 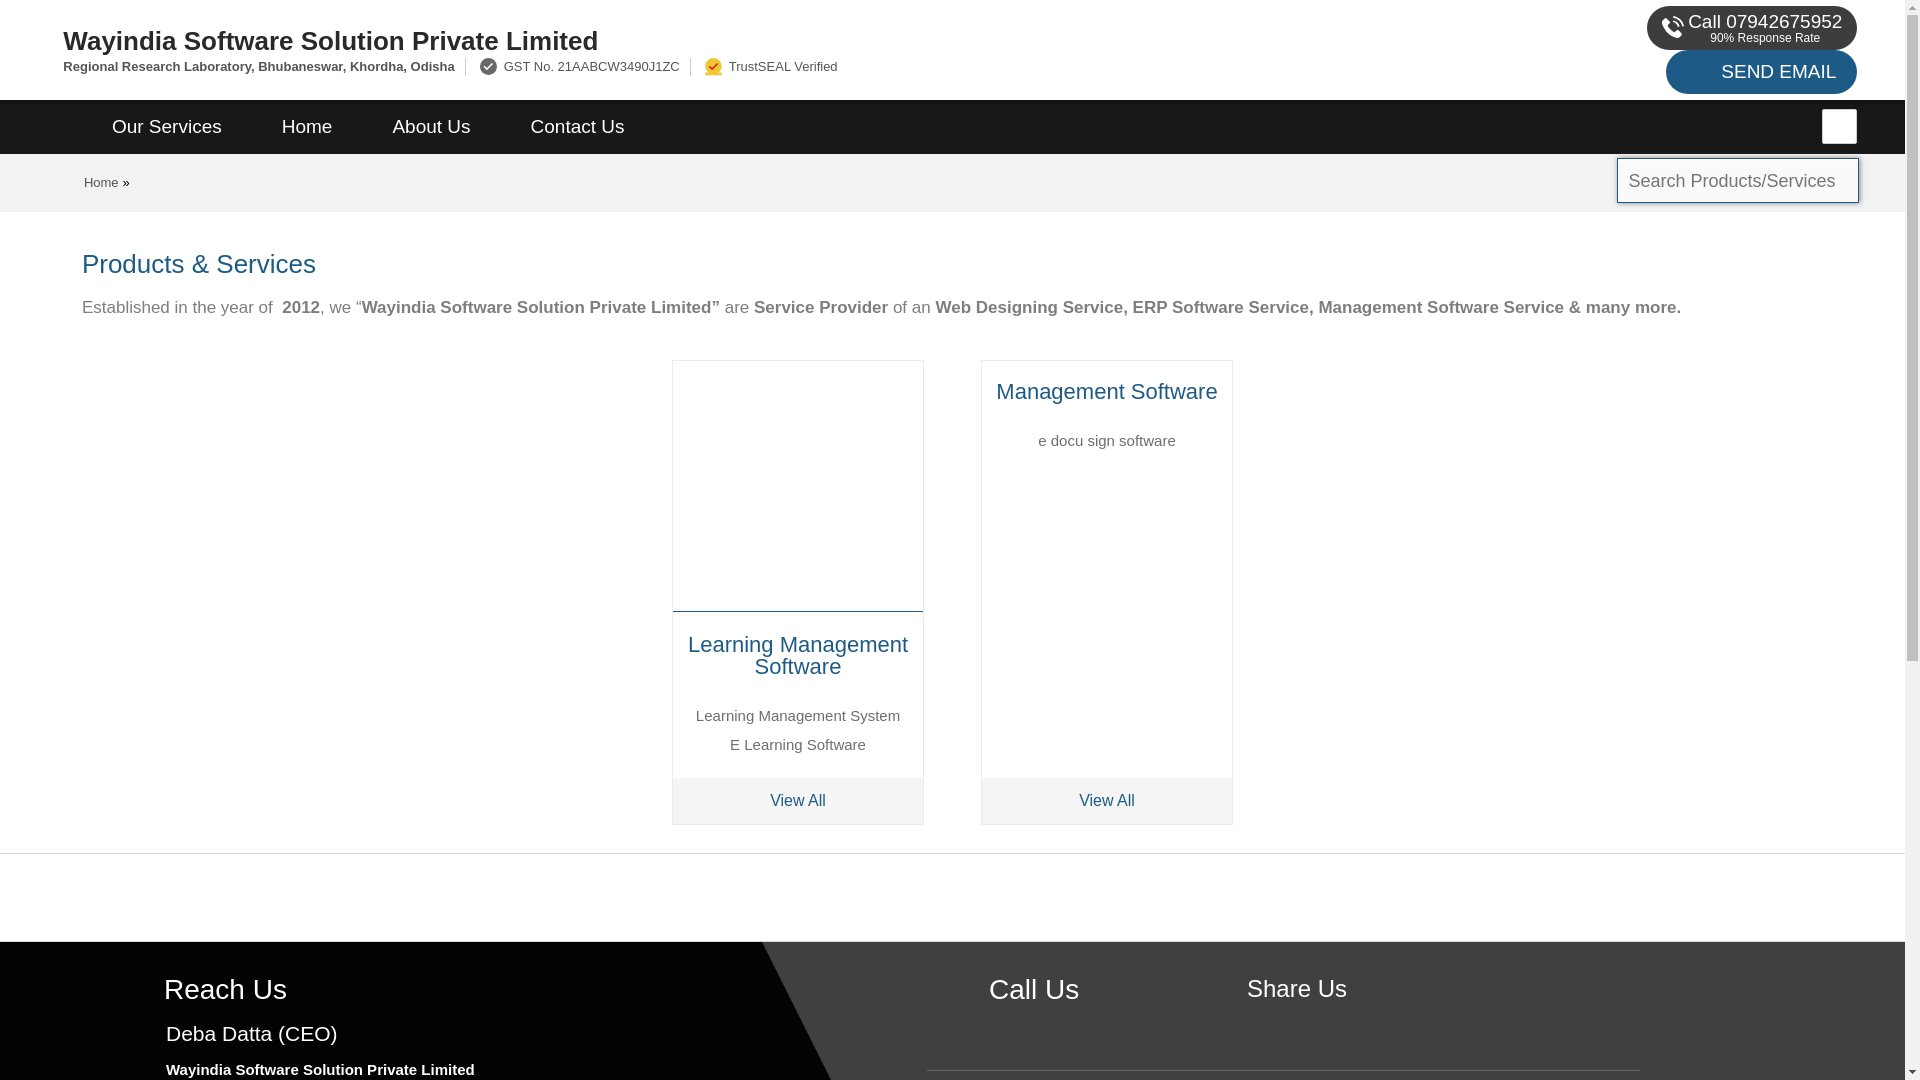 What do you see at coordinates (166, 127) in the screenshot?
I see `Our Services` at bounding box center [166, 127].